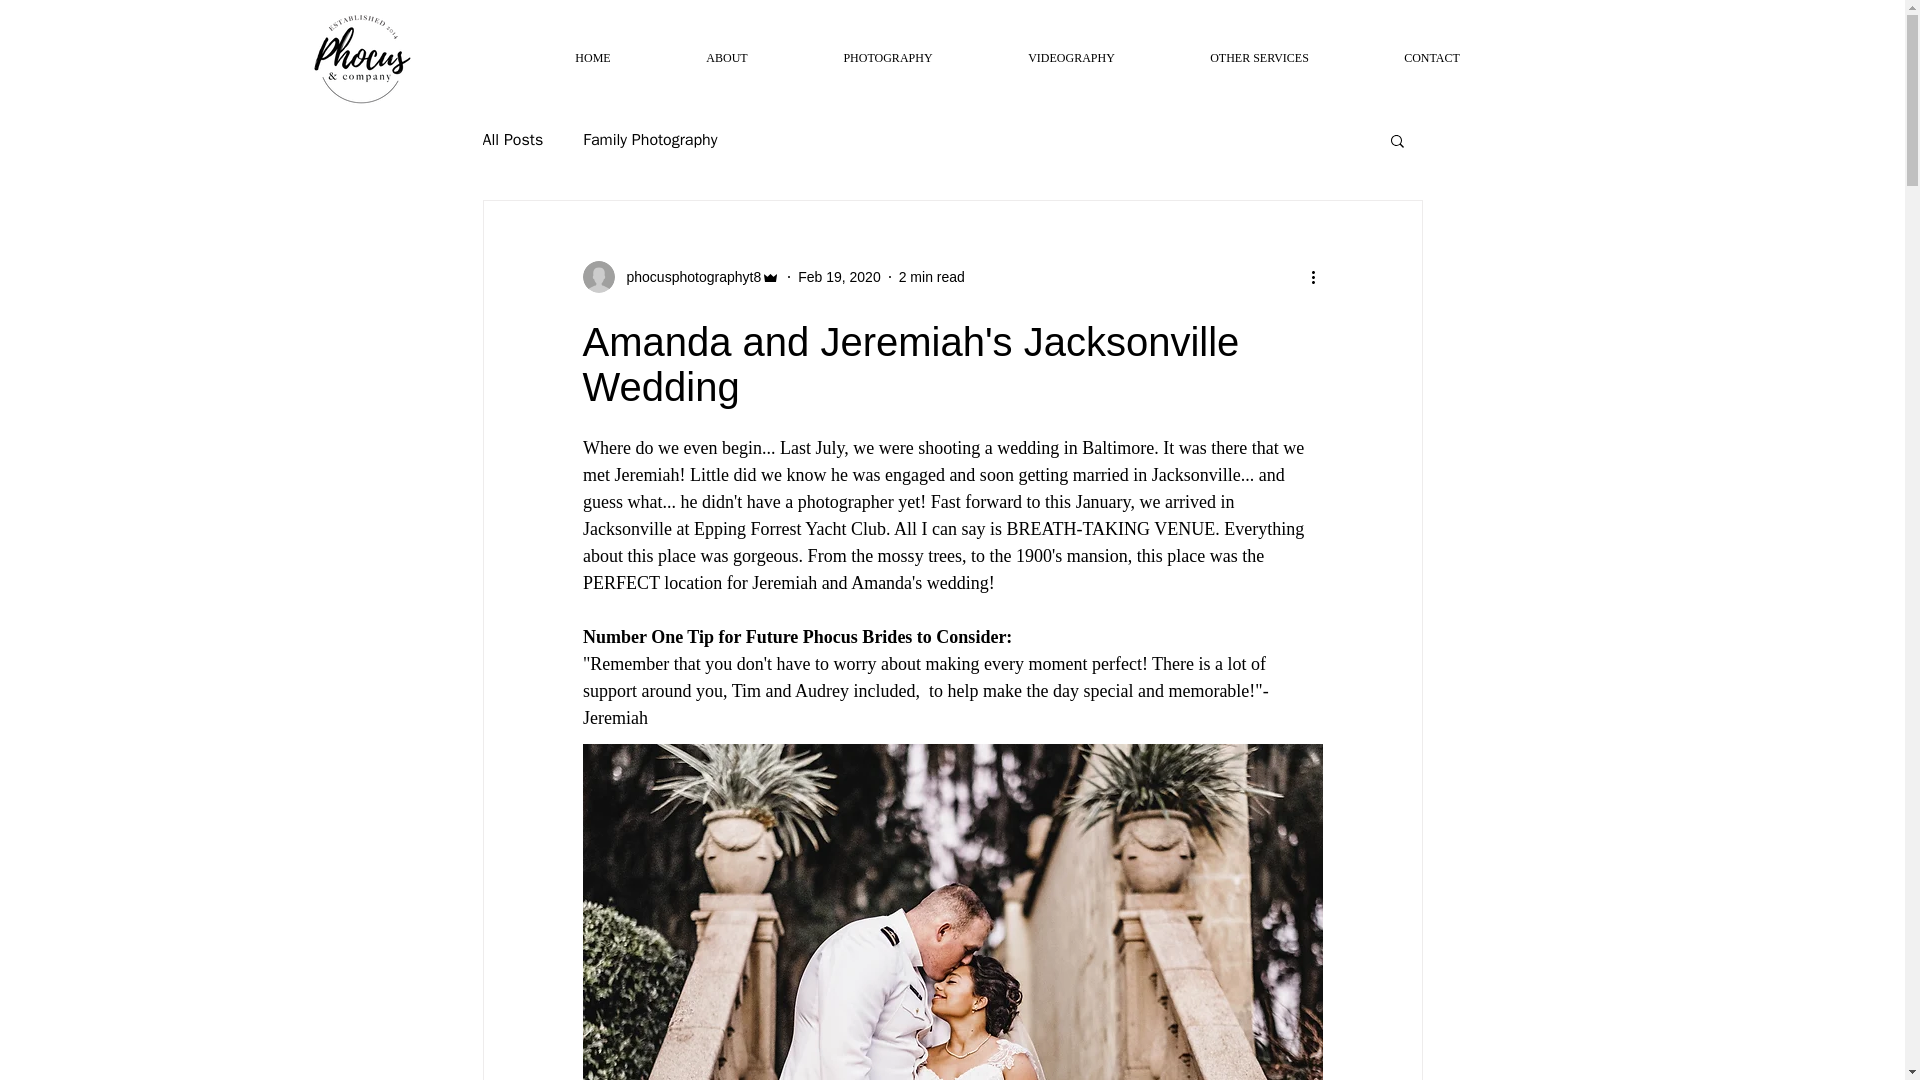 The width and height of the screenshot is (1920, 1080). I want to click on 2 min read, so click(932, 276).